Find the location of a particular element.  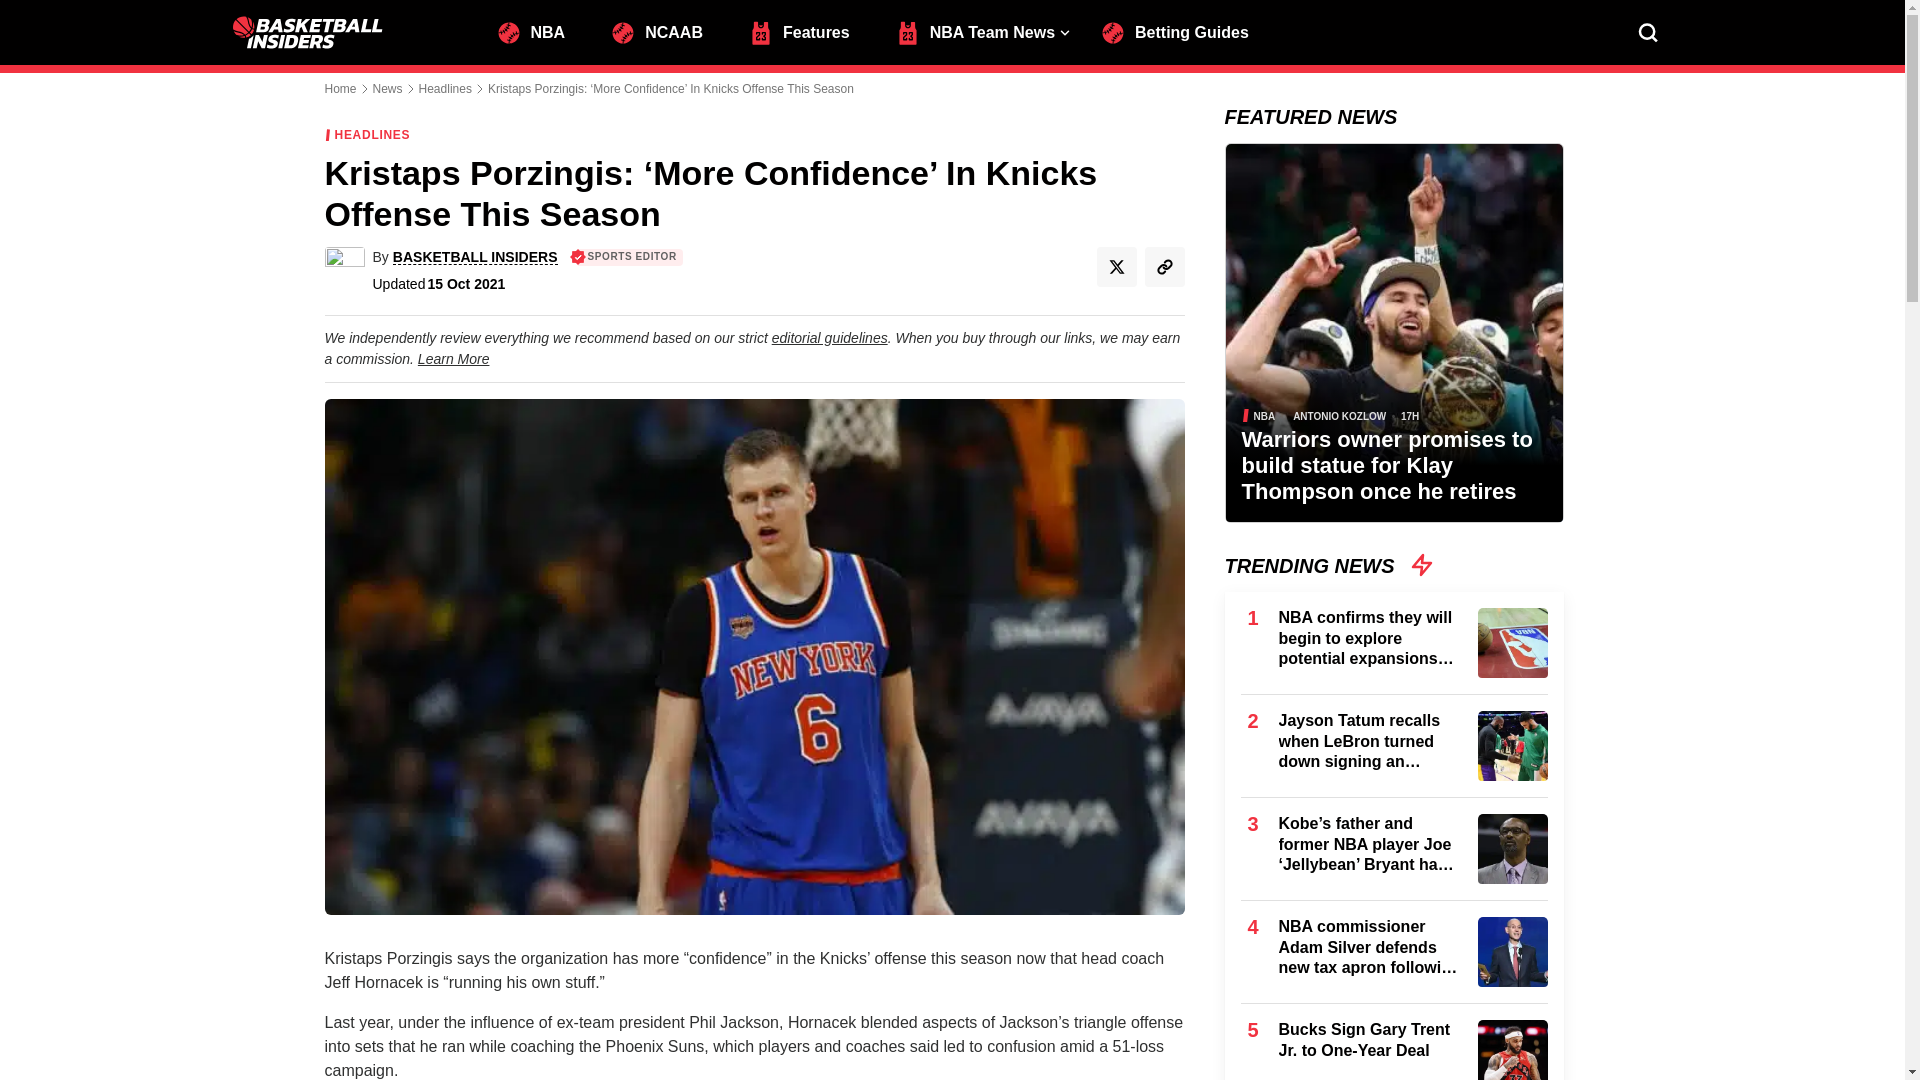

NCAAB is located at coordinates (666, 30).